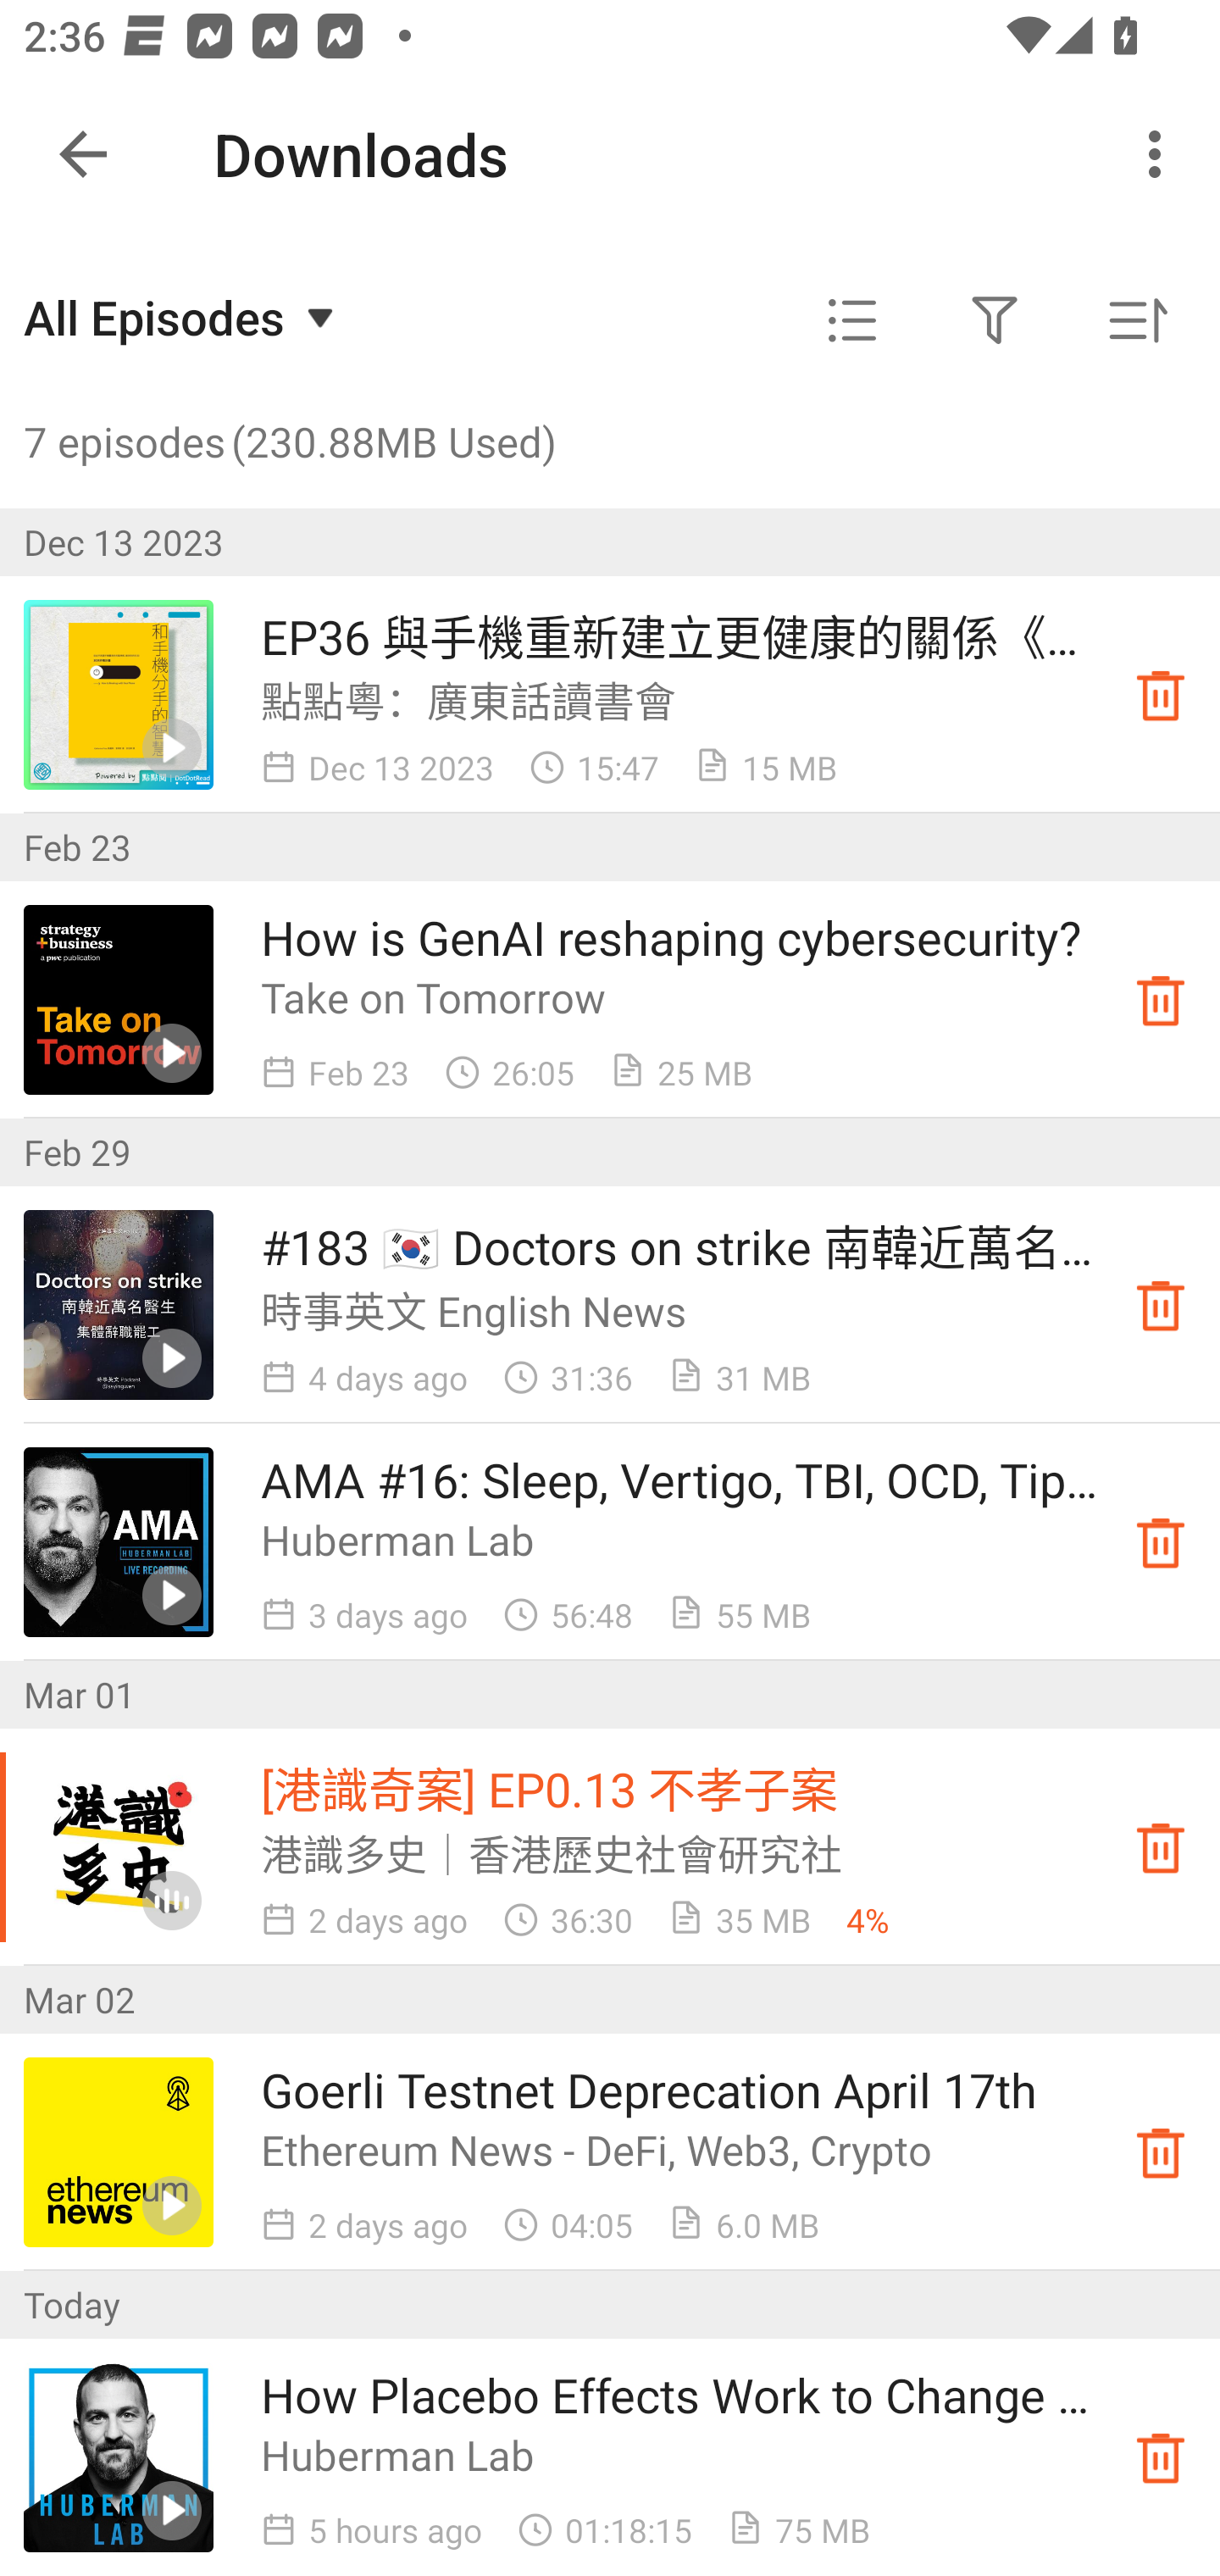 This screenshot has height=2576, width=1220. Describe the element at coordinates (1161, 1541) in the screenshot. I see `Downloaded` at that location.